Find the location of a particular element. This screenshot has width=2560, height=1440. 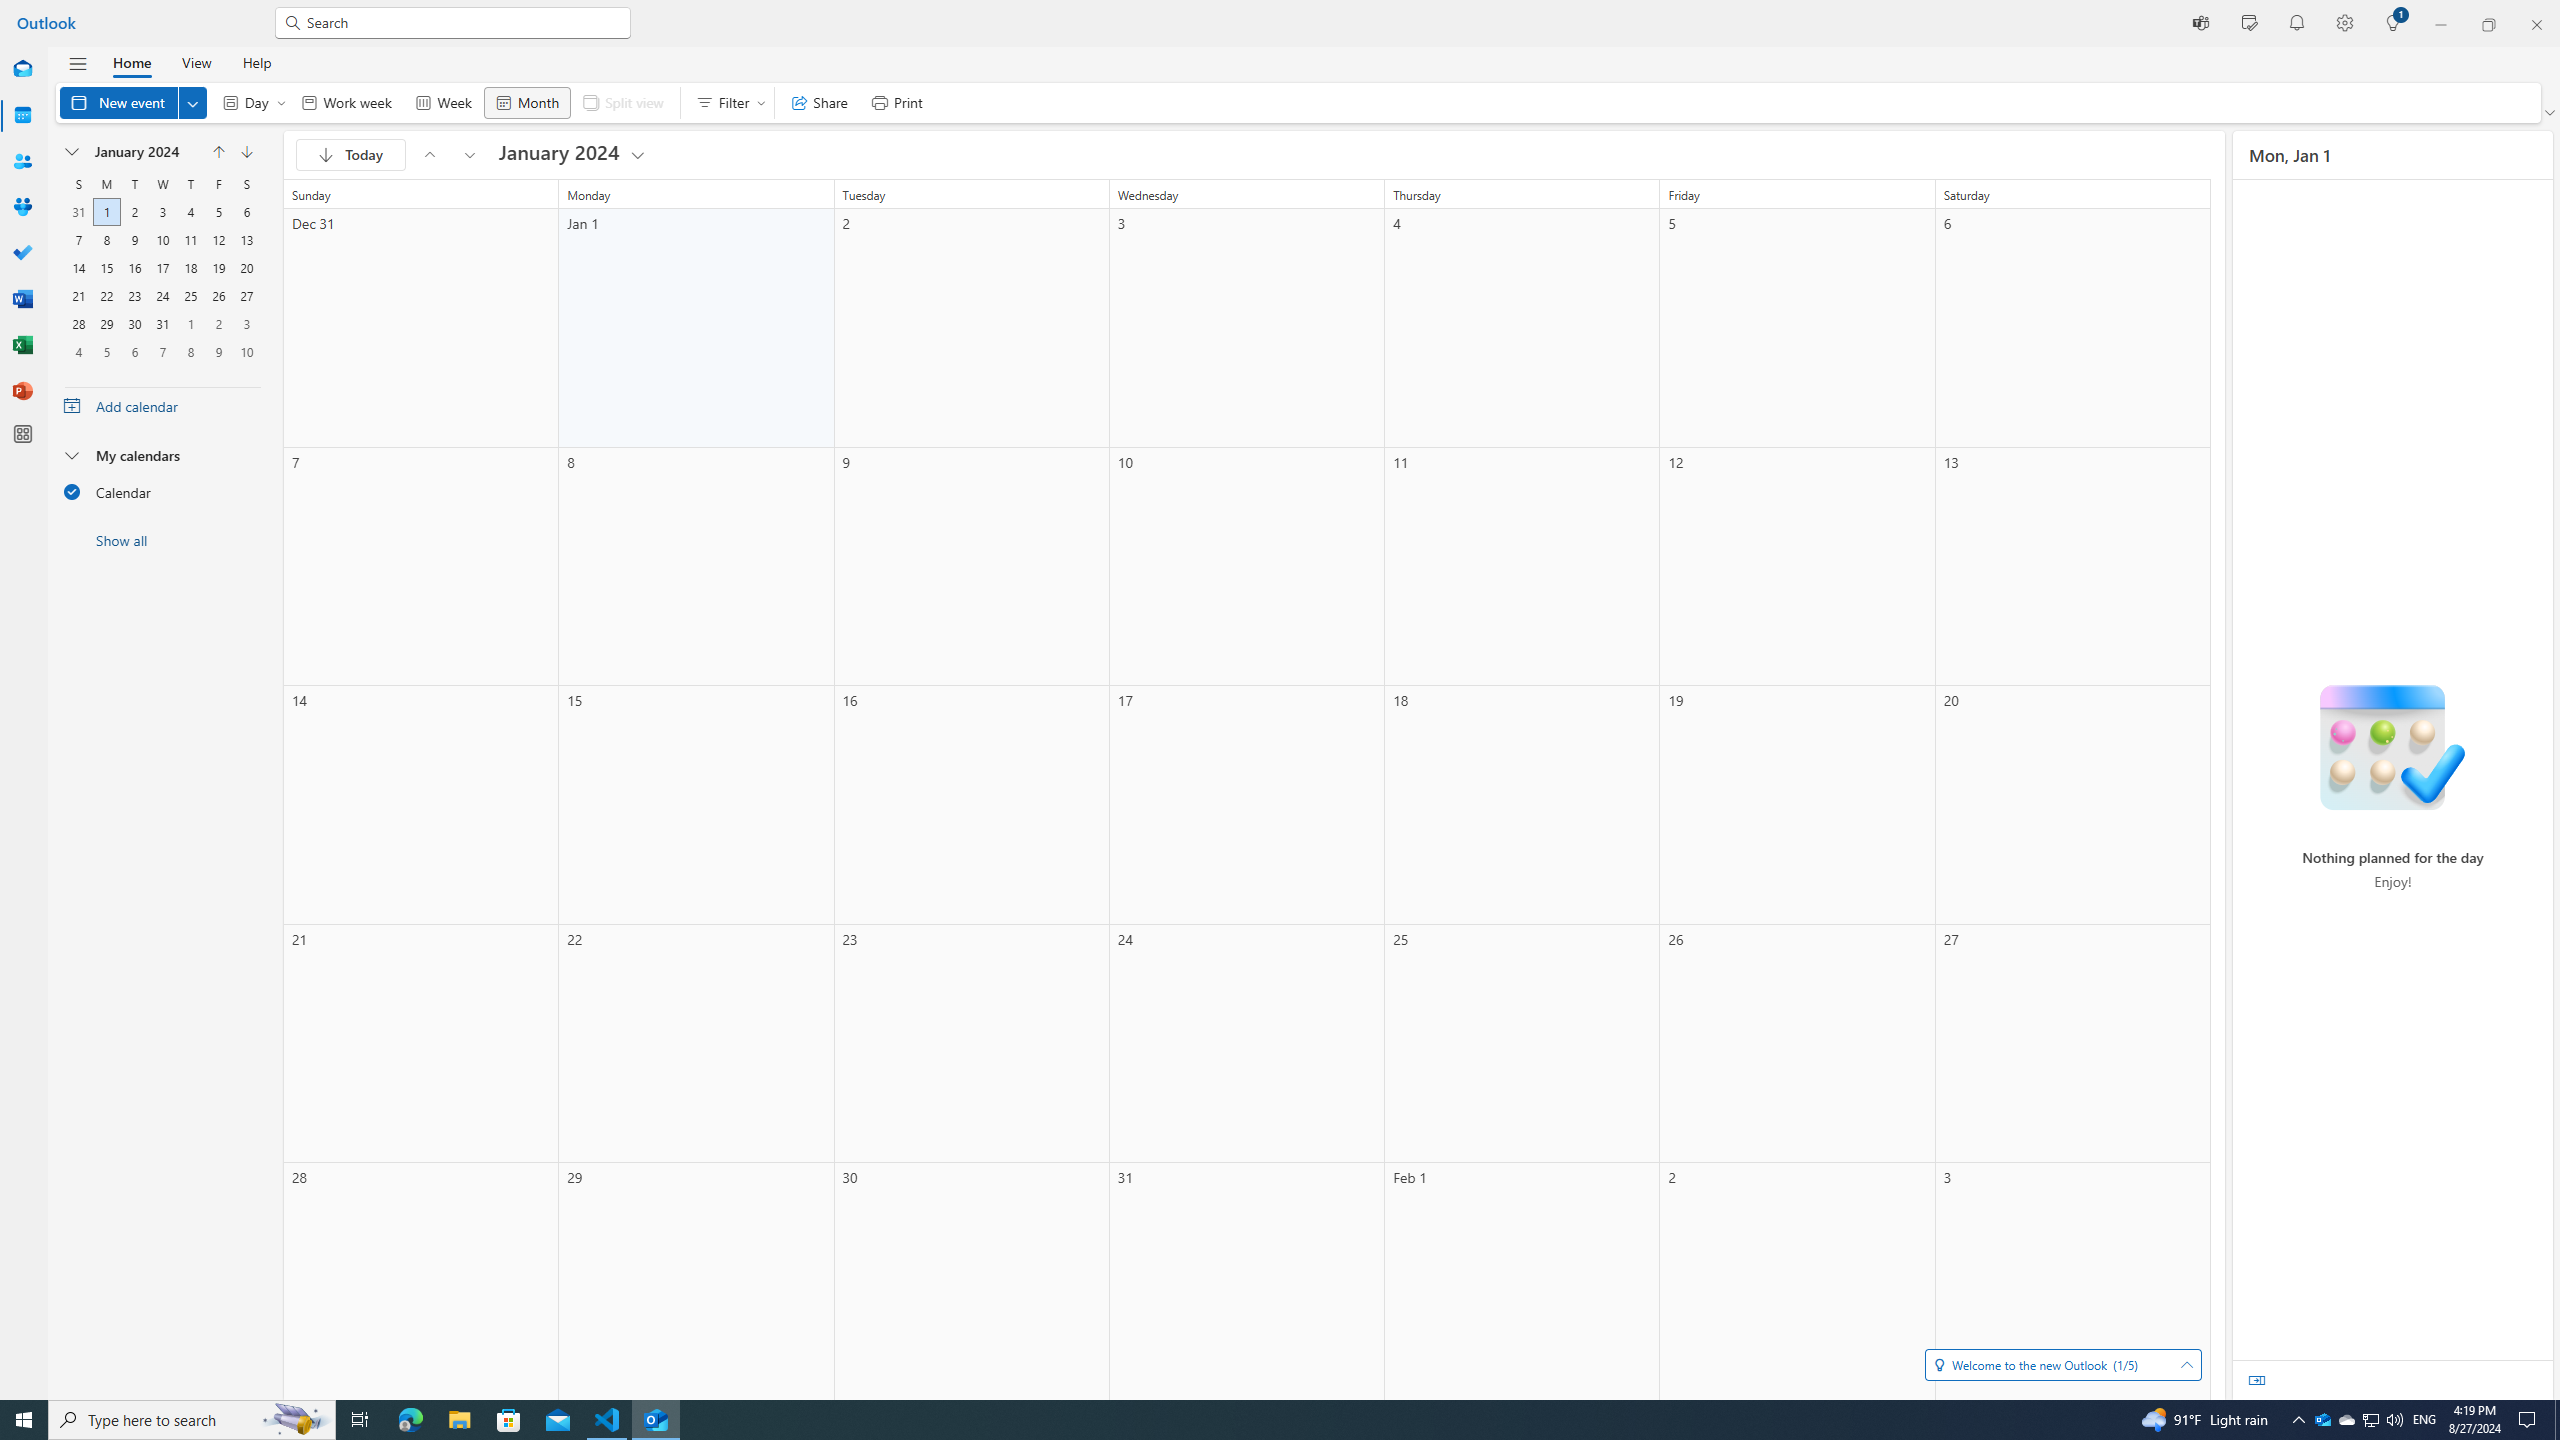

21, January, 2024 is located at coordinates (78, 296).